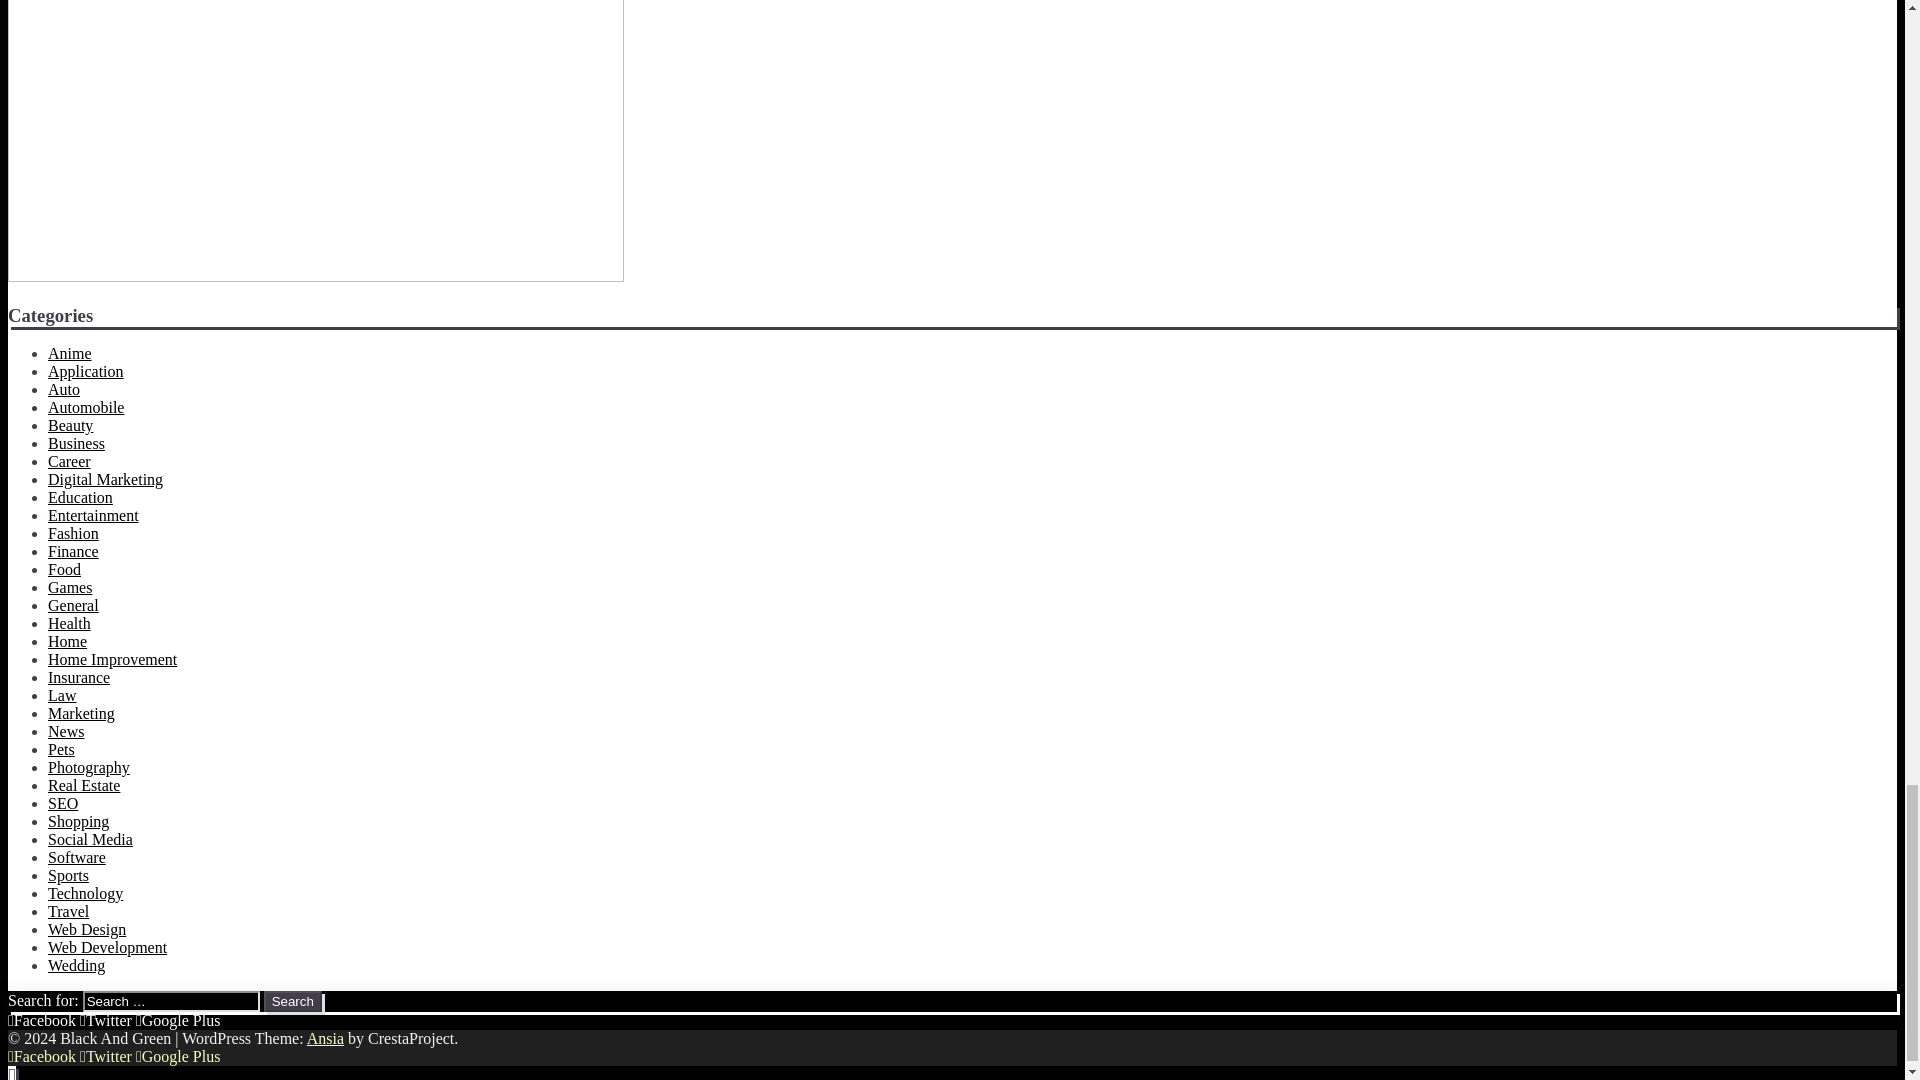 Image resolution: width=1920 pixels, height=1080 pixels. What do you see at coordinates (106, 1056) in the screenshot?
I see `Twitter` at bounding box center [106, 1056].